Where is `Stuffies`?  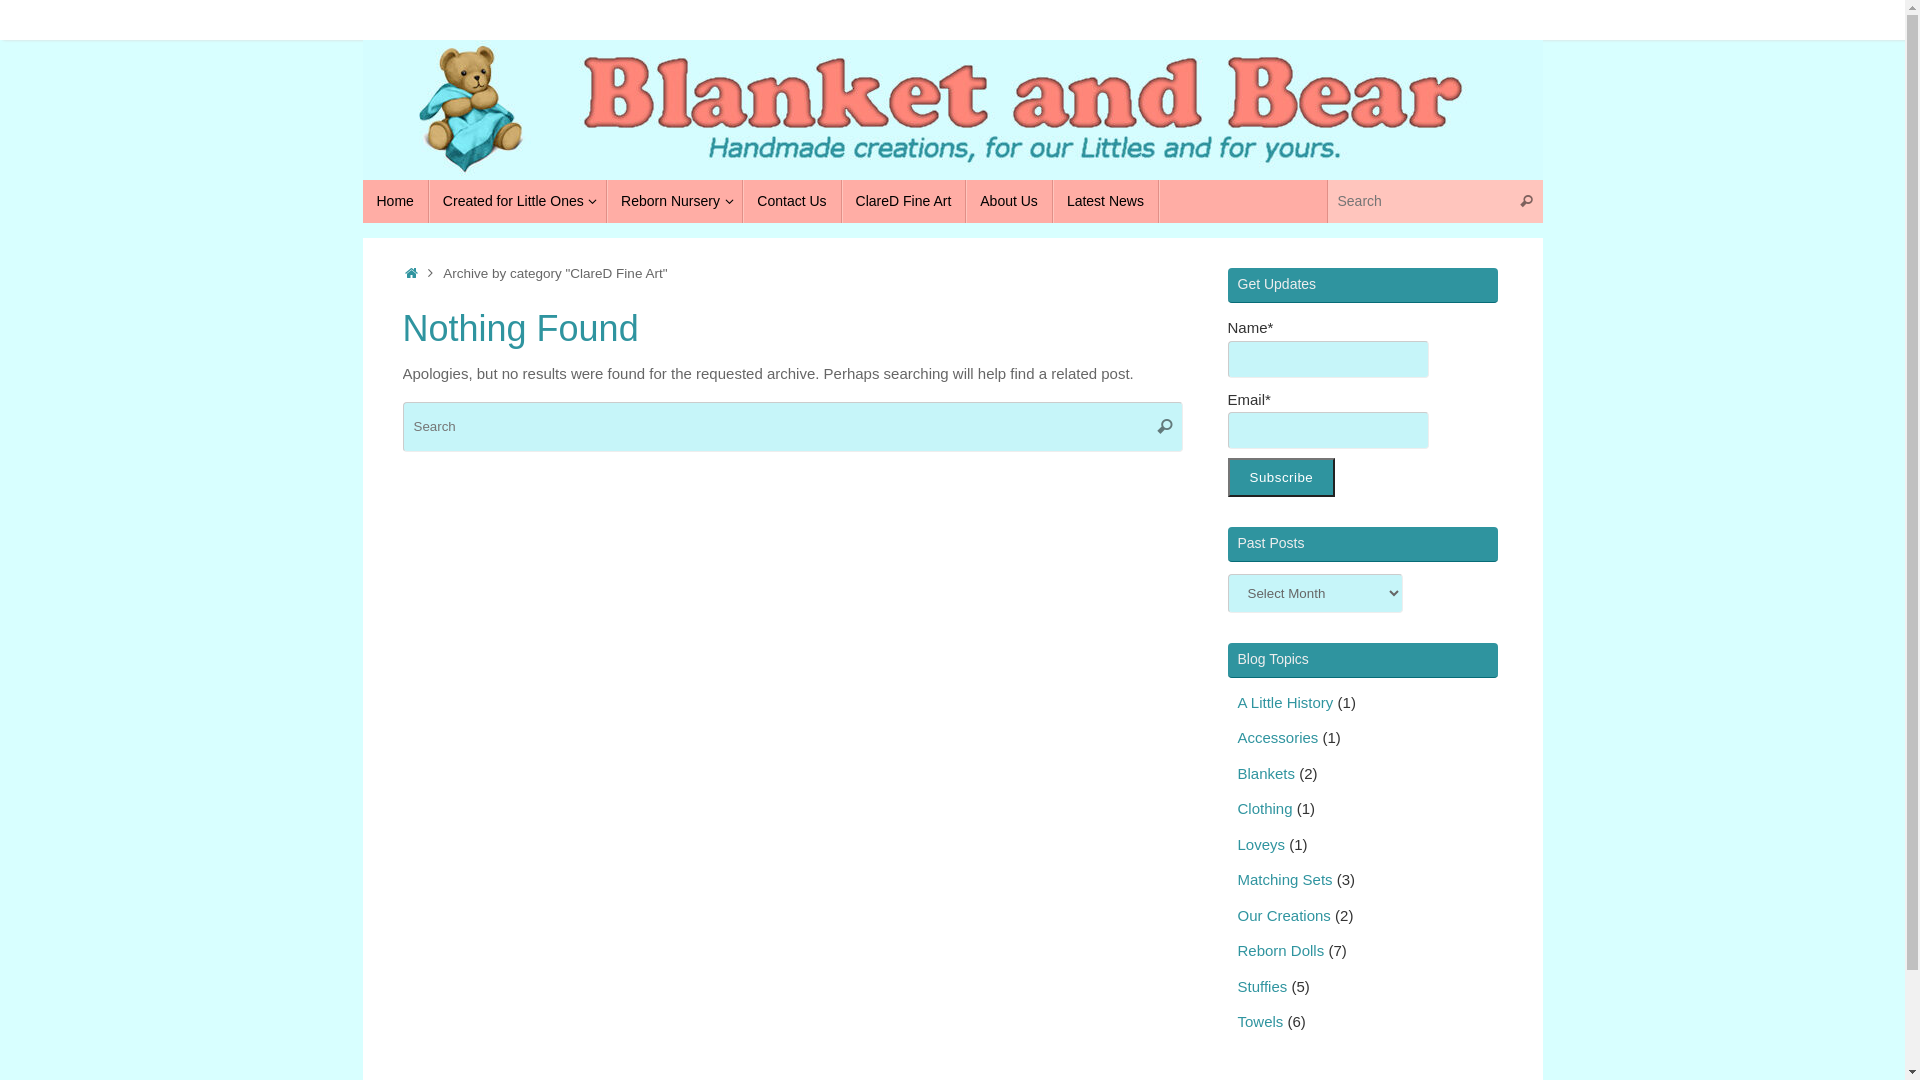 Stuffies is located at coordinates (1263, 986).